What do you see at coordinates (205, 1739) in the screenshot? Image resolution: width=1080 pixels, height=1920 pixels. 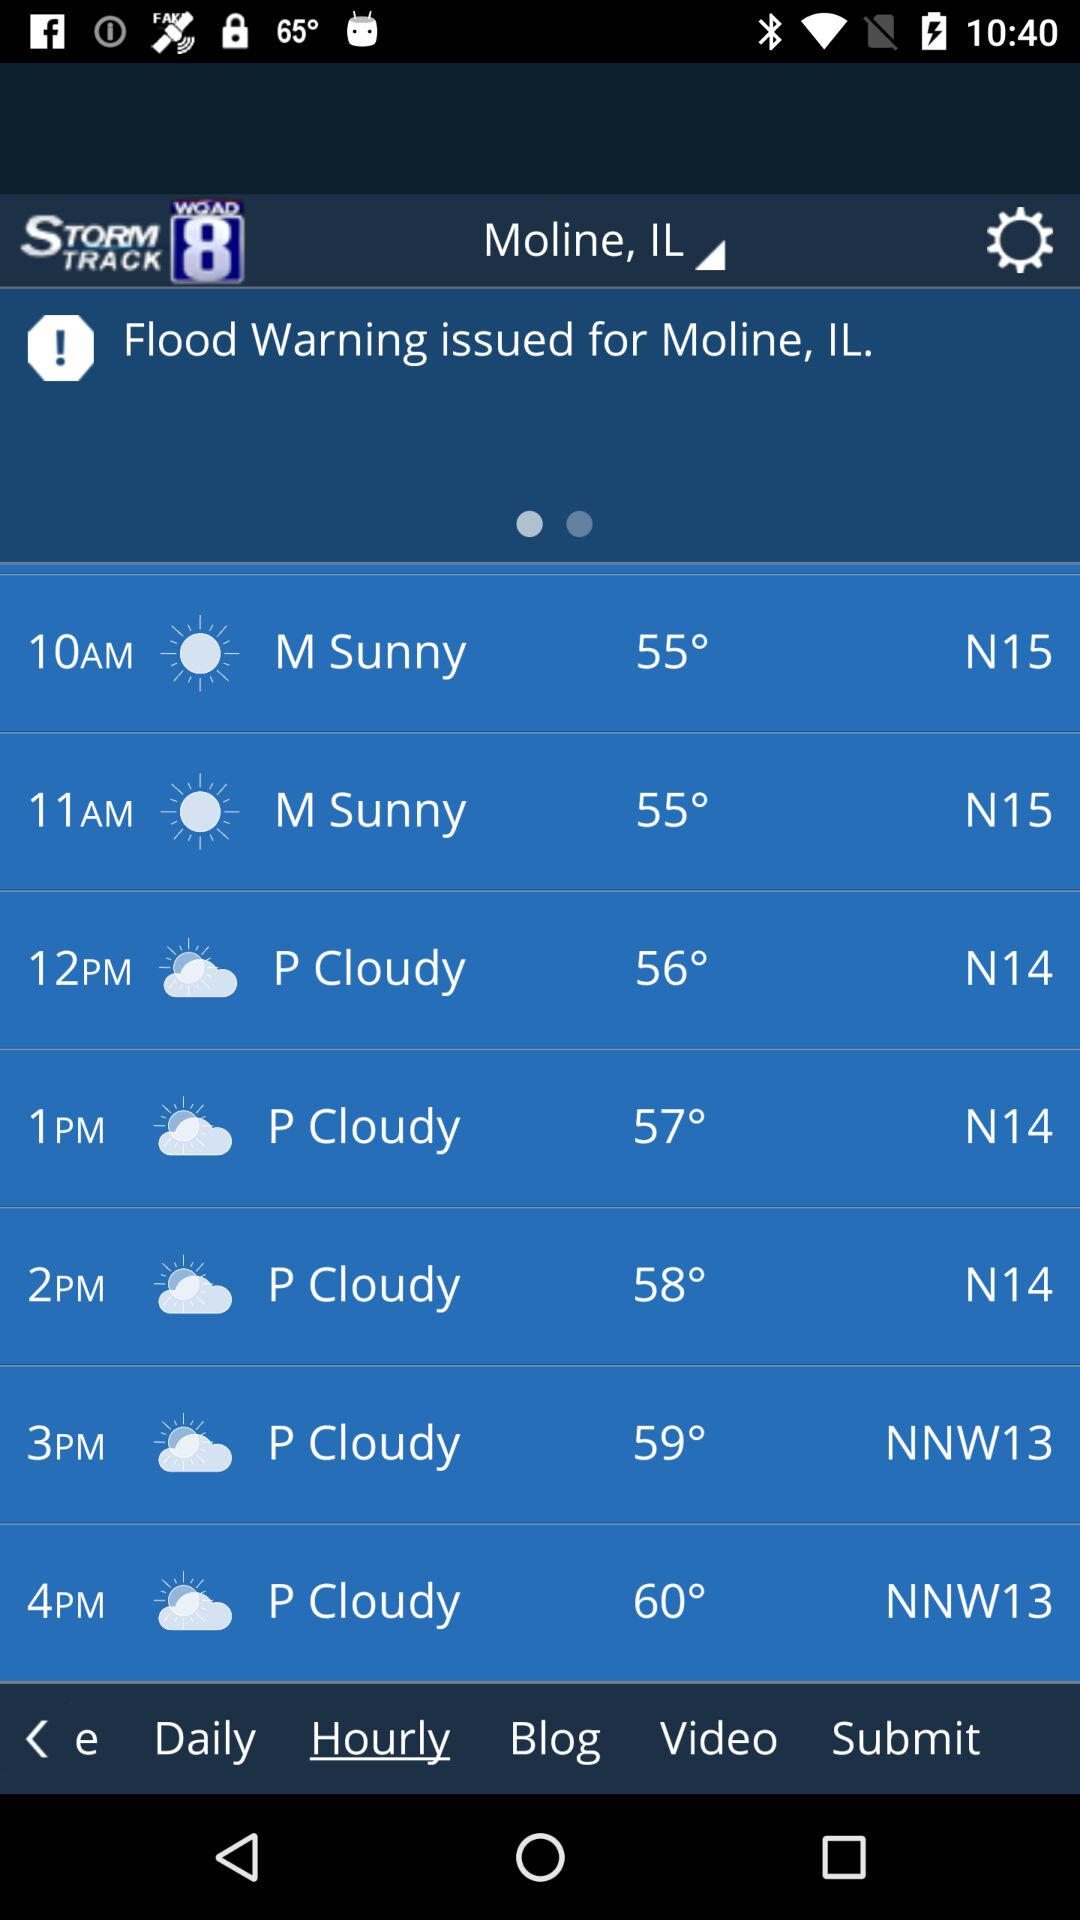 I see `select the option daily` at bounding box center [205, 1739].